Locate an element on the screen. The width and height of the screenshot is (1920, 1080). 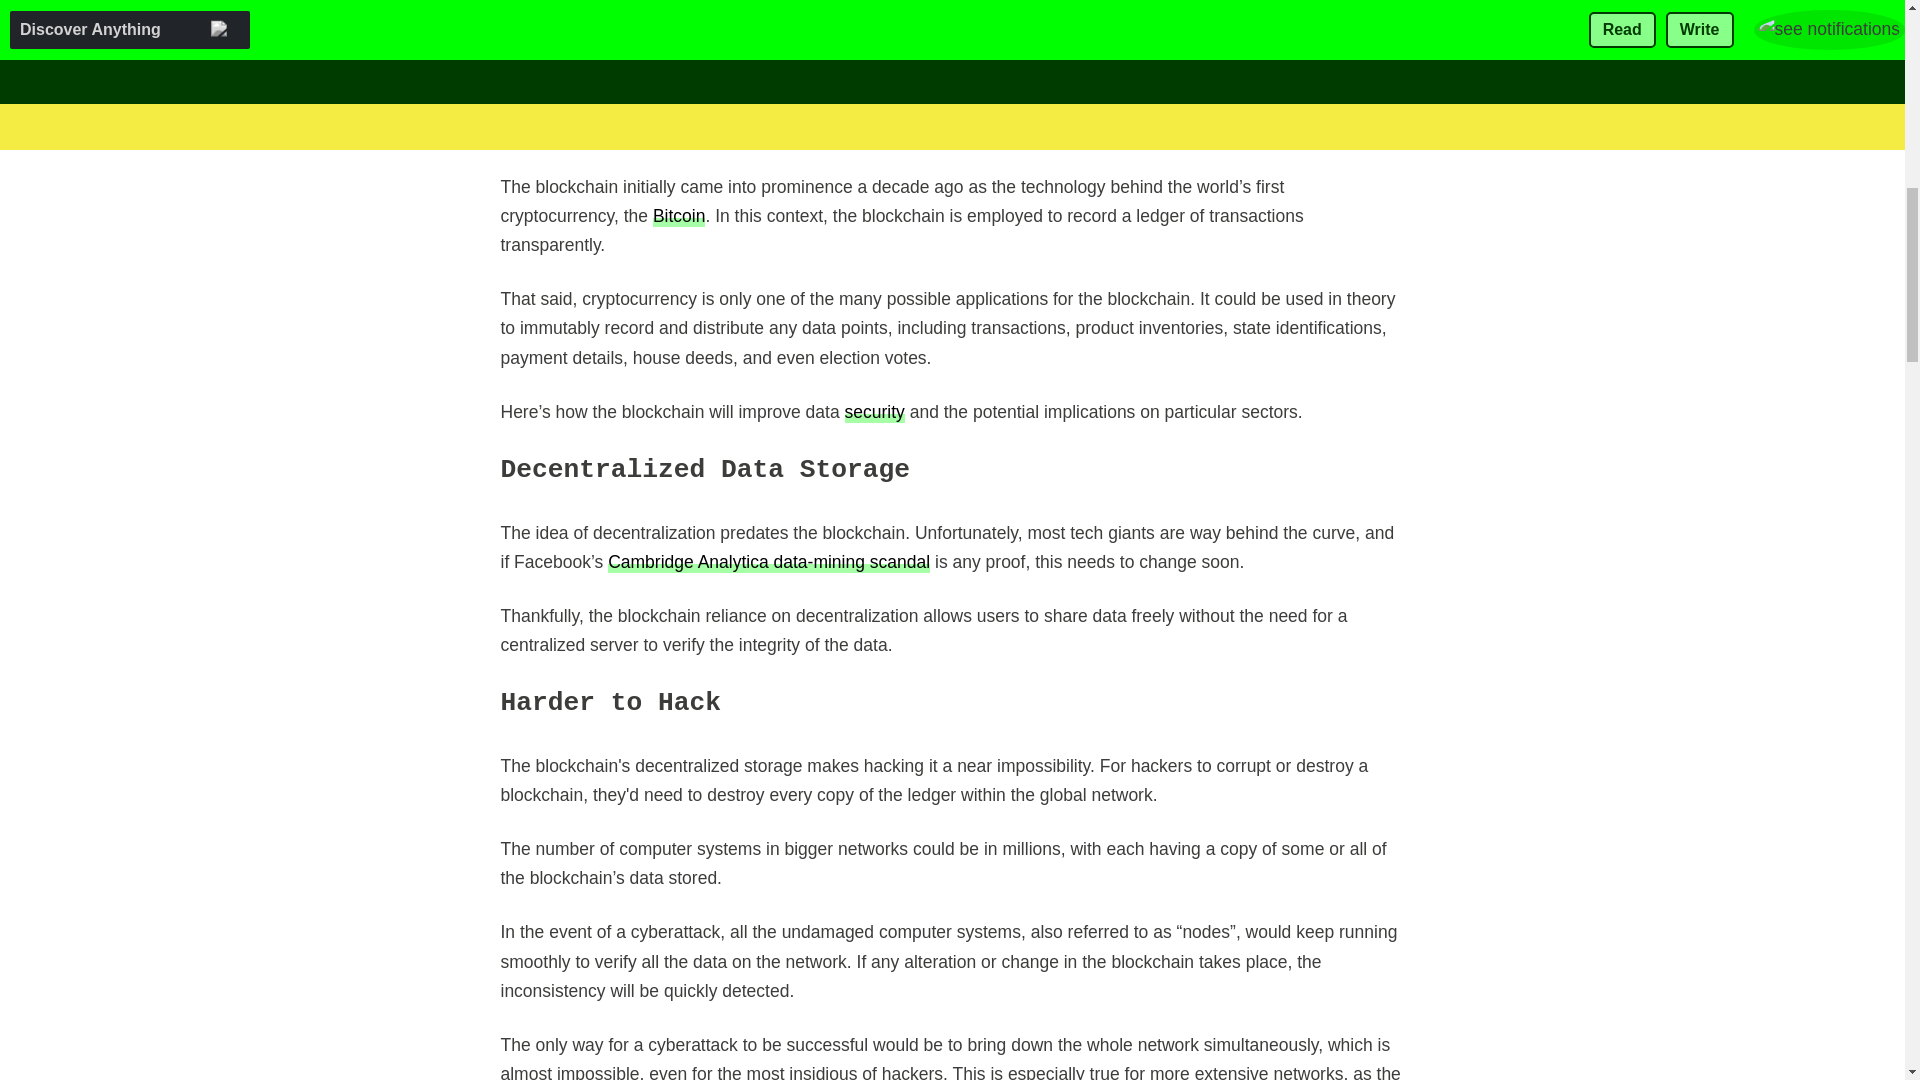
Bitcoin is located at coordinates (679, 215).